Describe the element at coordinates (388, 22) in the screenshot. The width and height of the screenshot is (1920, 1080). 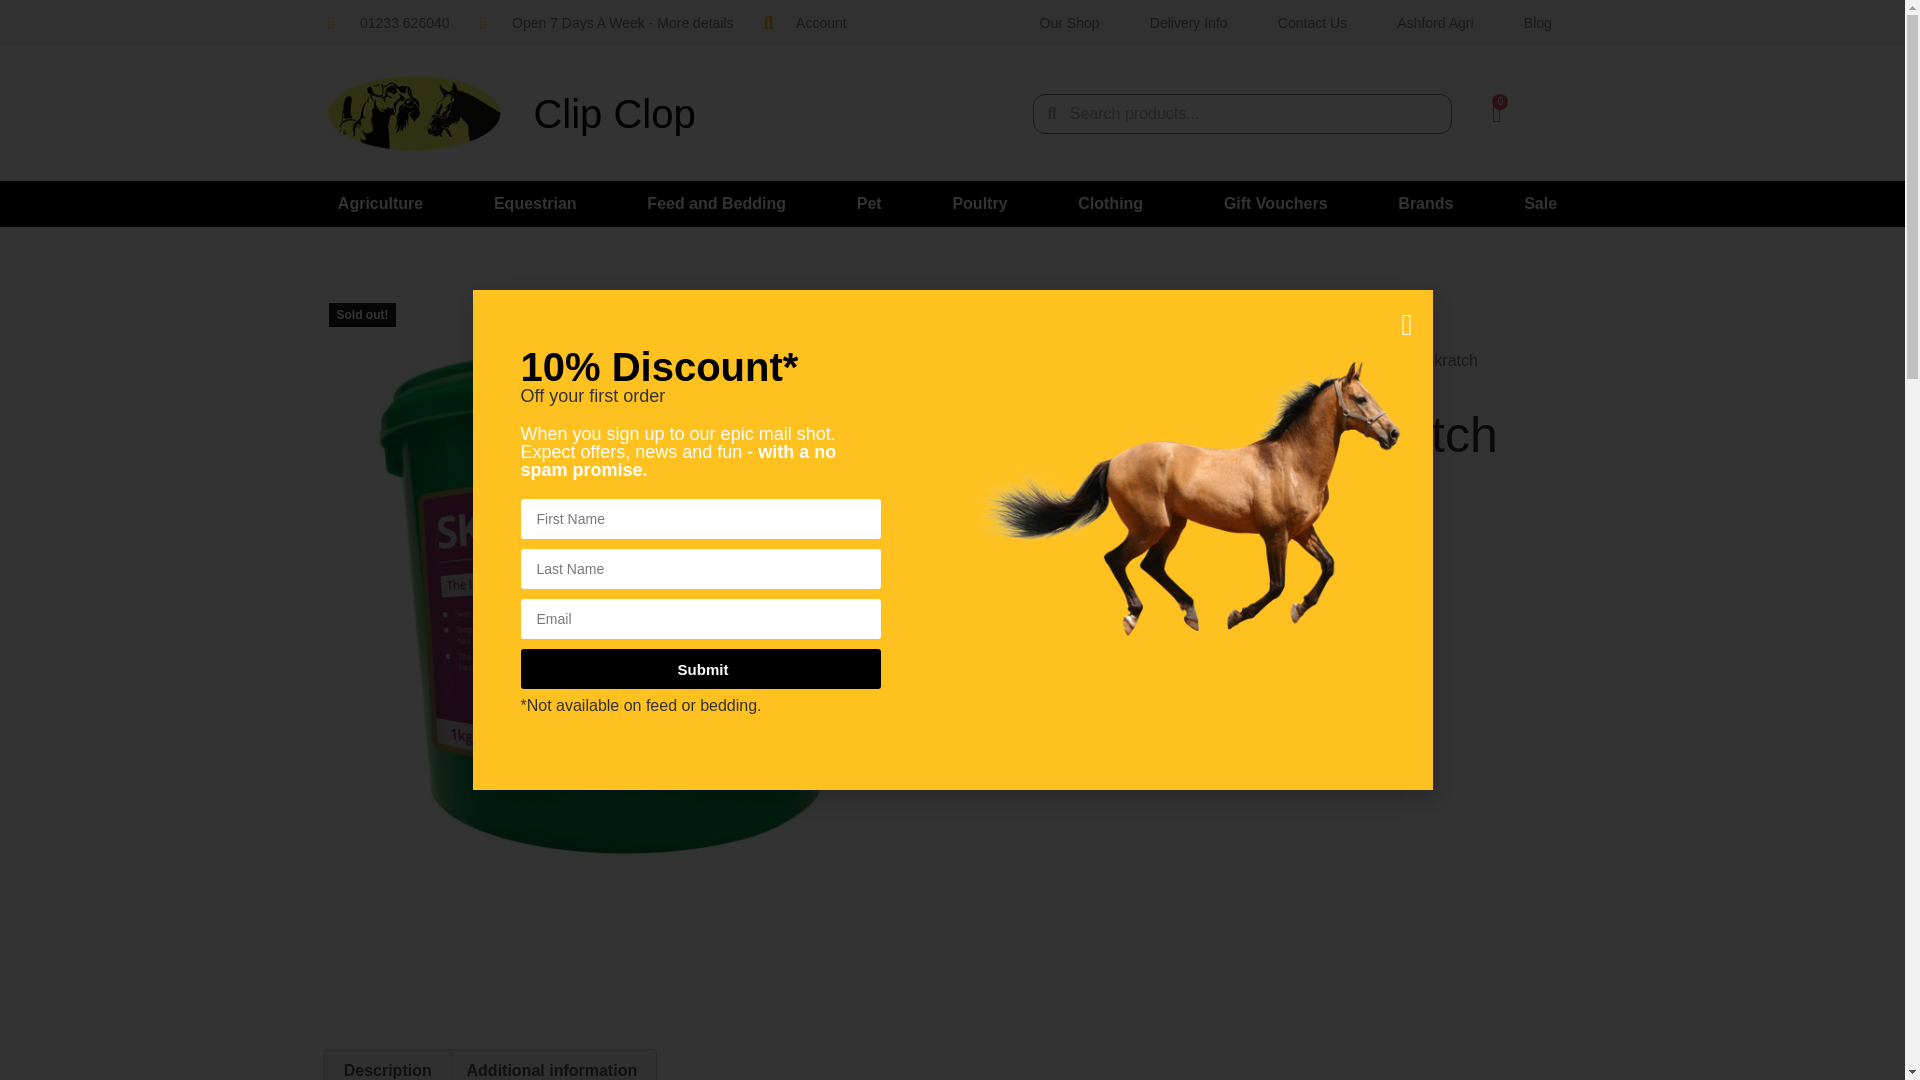
I see `01233 626040` at that location.